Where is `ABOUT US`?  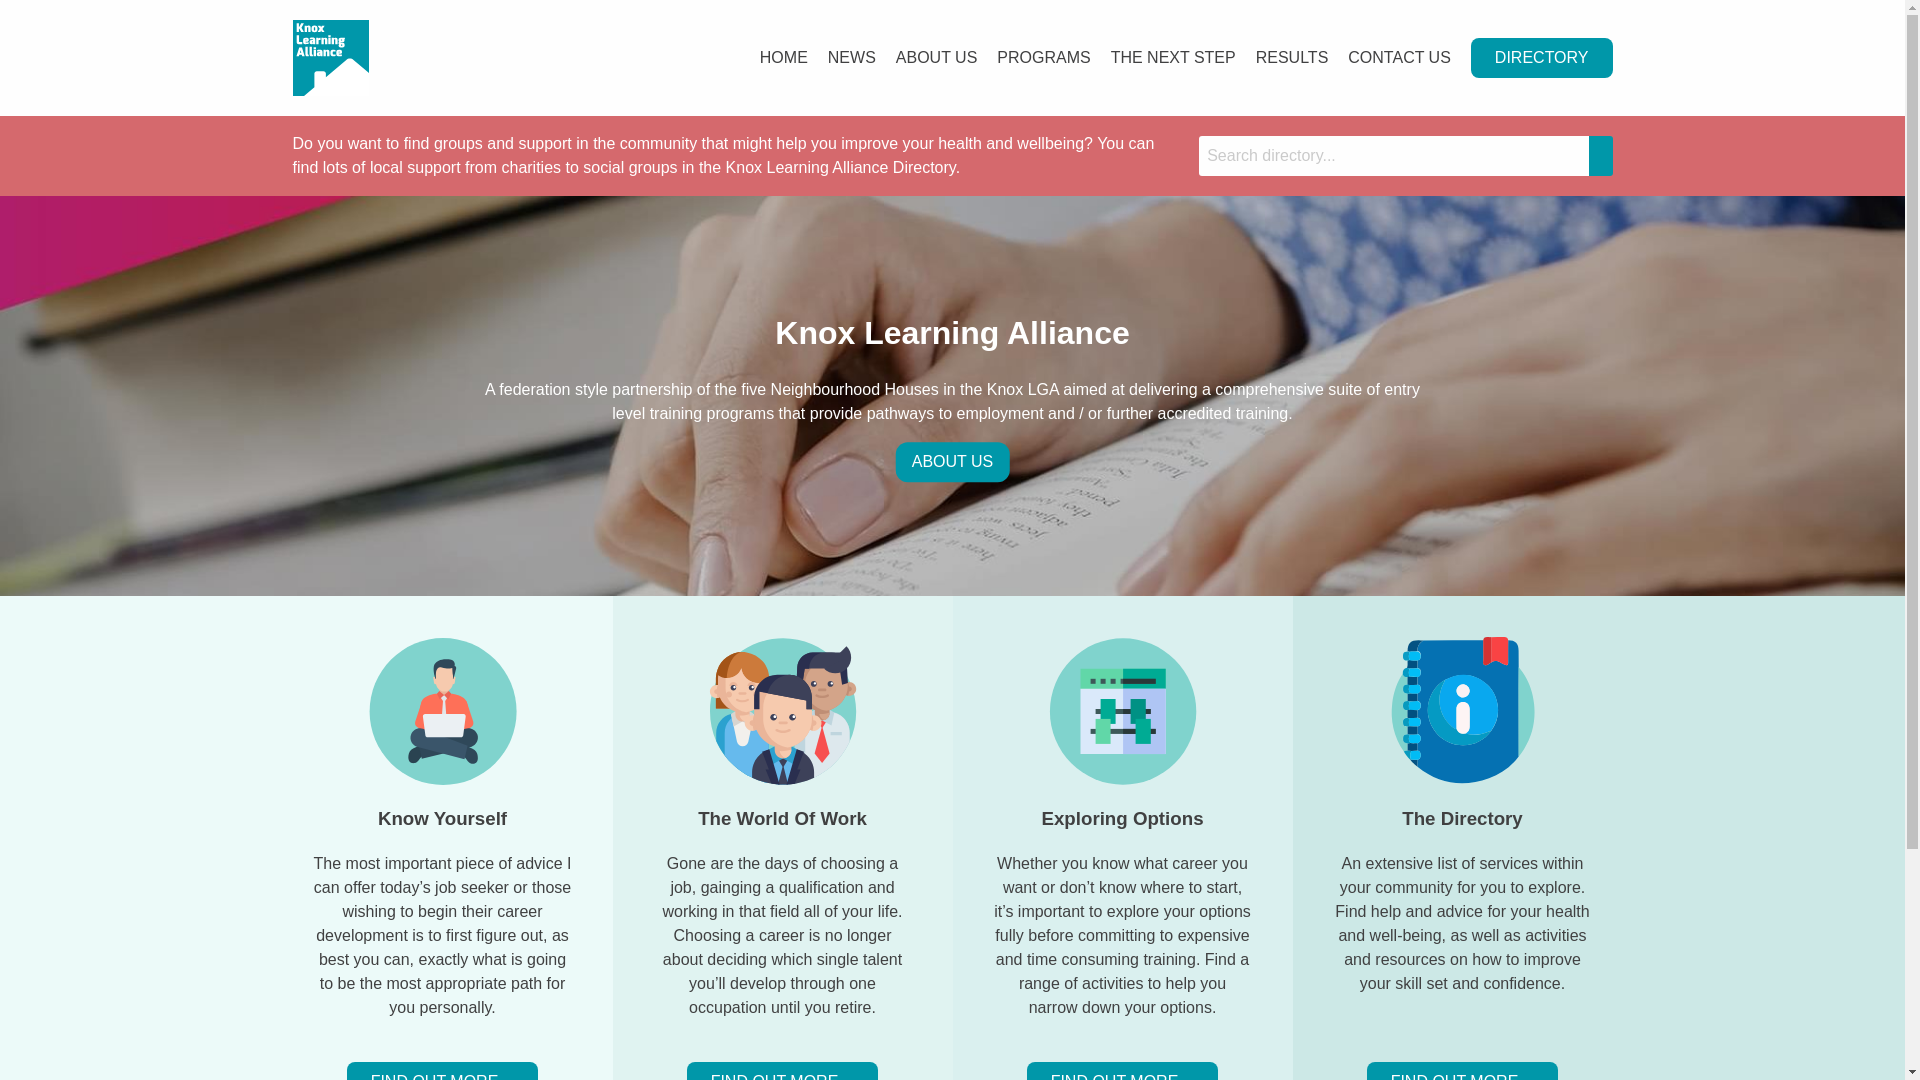 ABOUT US is located at coordinates (936, 58).